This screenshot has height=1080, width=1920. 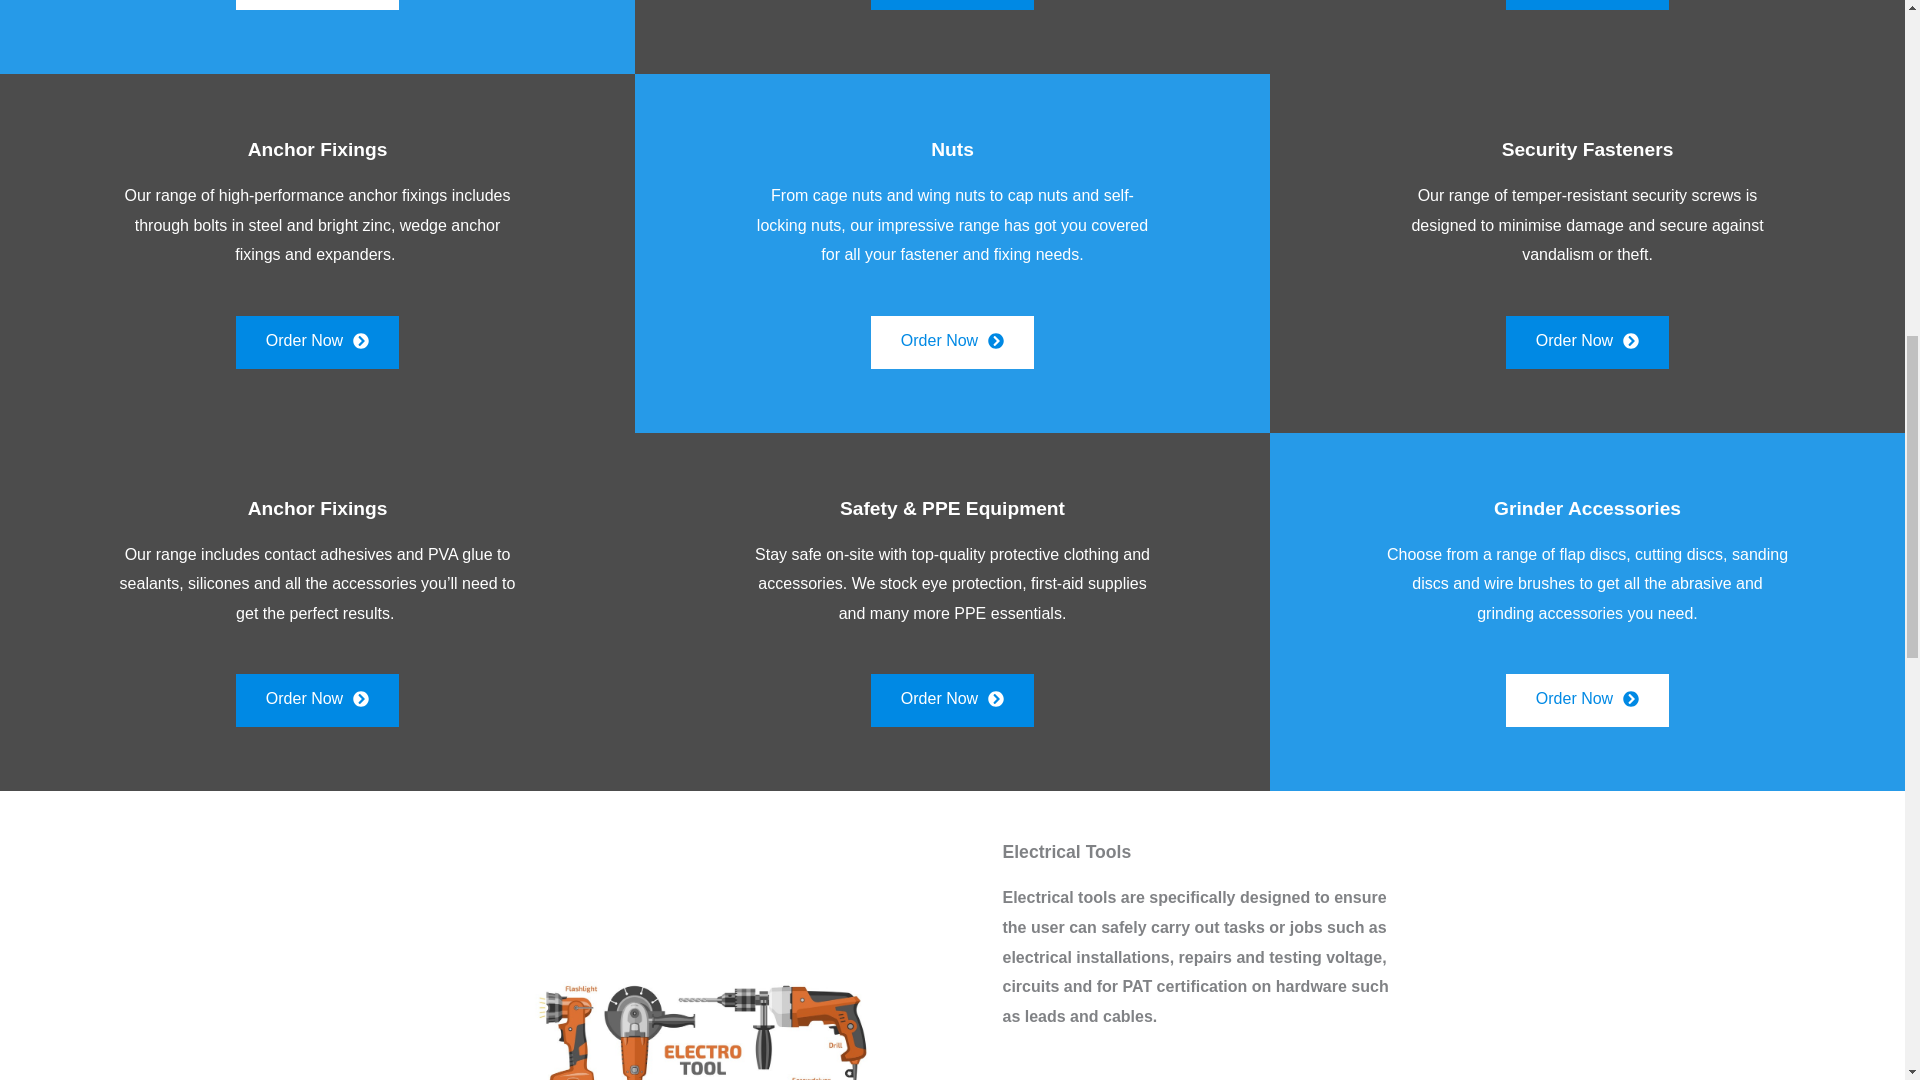 I want to click on Order Now, so click(x=1586, y=342).